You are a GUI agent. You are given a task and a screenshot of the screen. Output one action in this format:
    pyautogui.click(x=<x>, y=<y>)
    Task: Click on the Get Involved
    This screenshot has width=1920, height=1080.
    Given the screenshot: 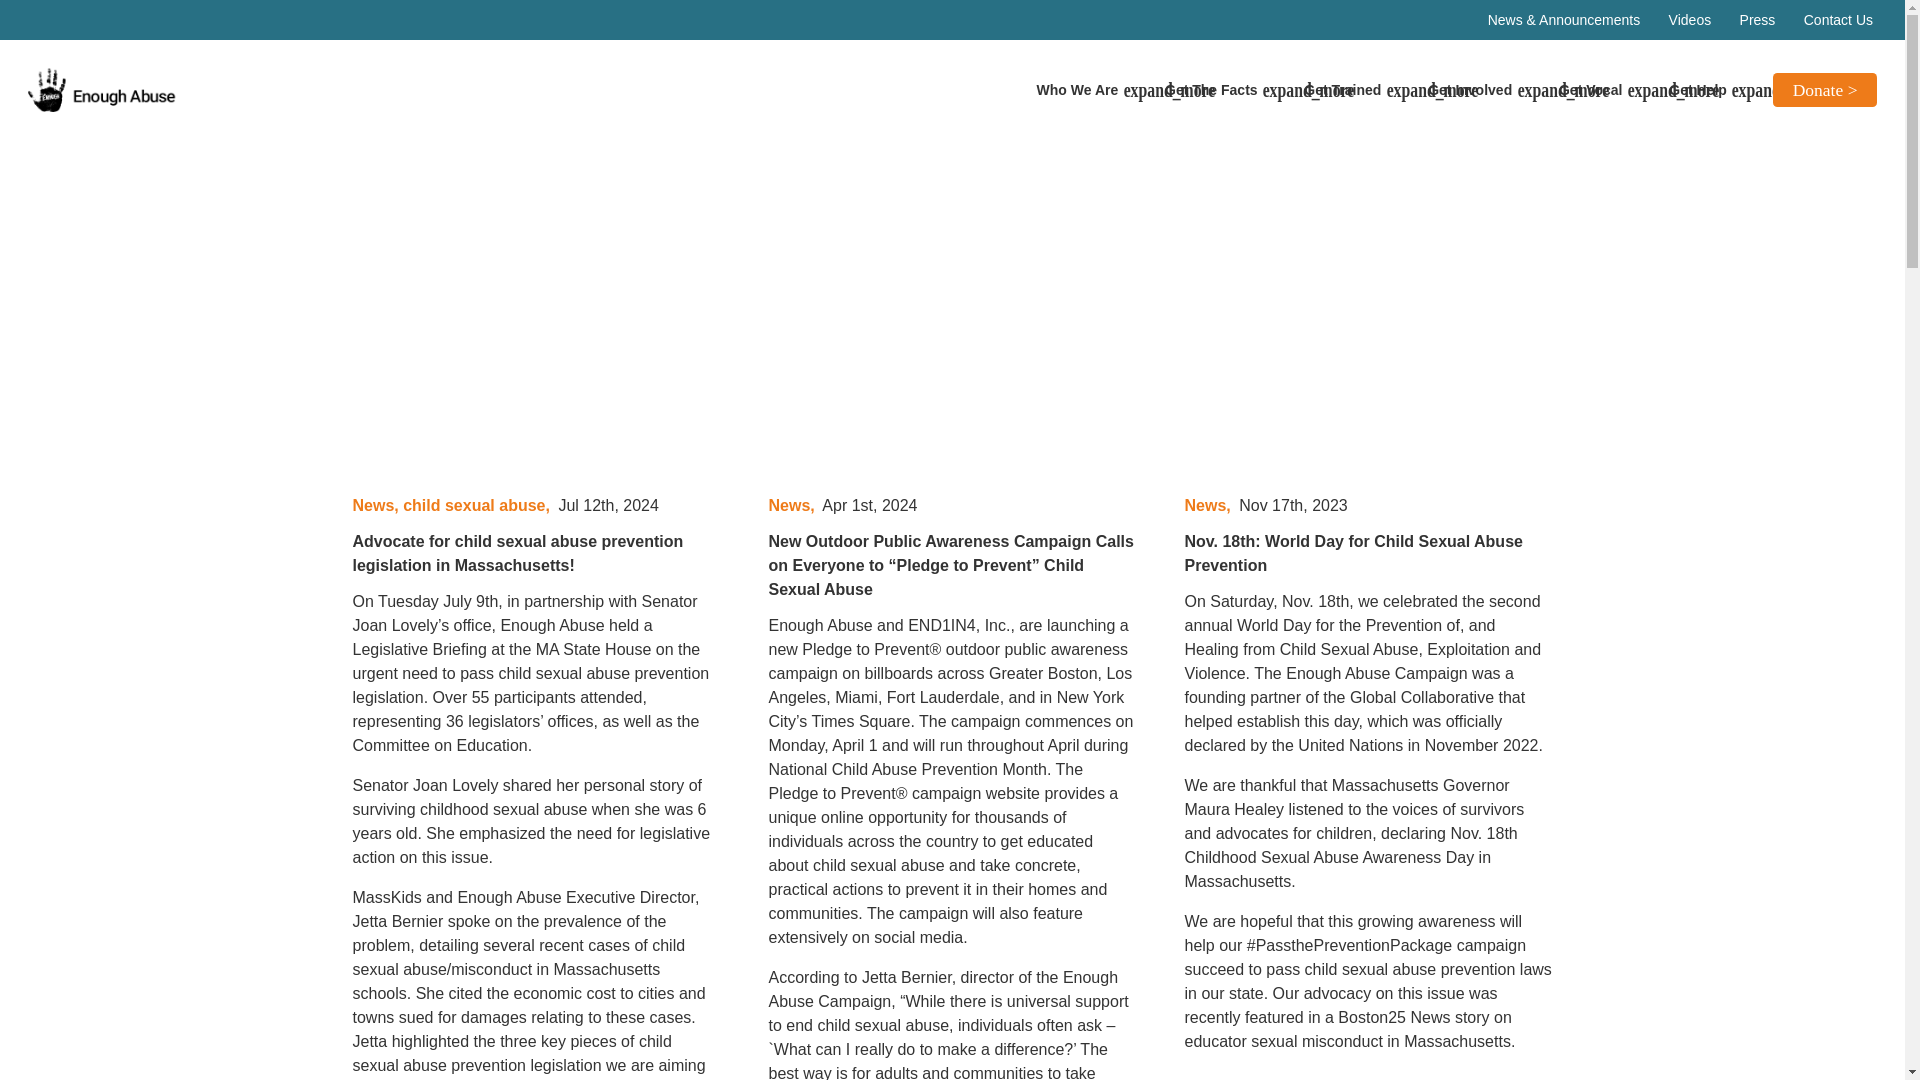 What is the action you would take?
    pyautogui.click(x=1480, y=90)
    